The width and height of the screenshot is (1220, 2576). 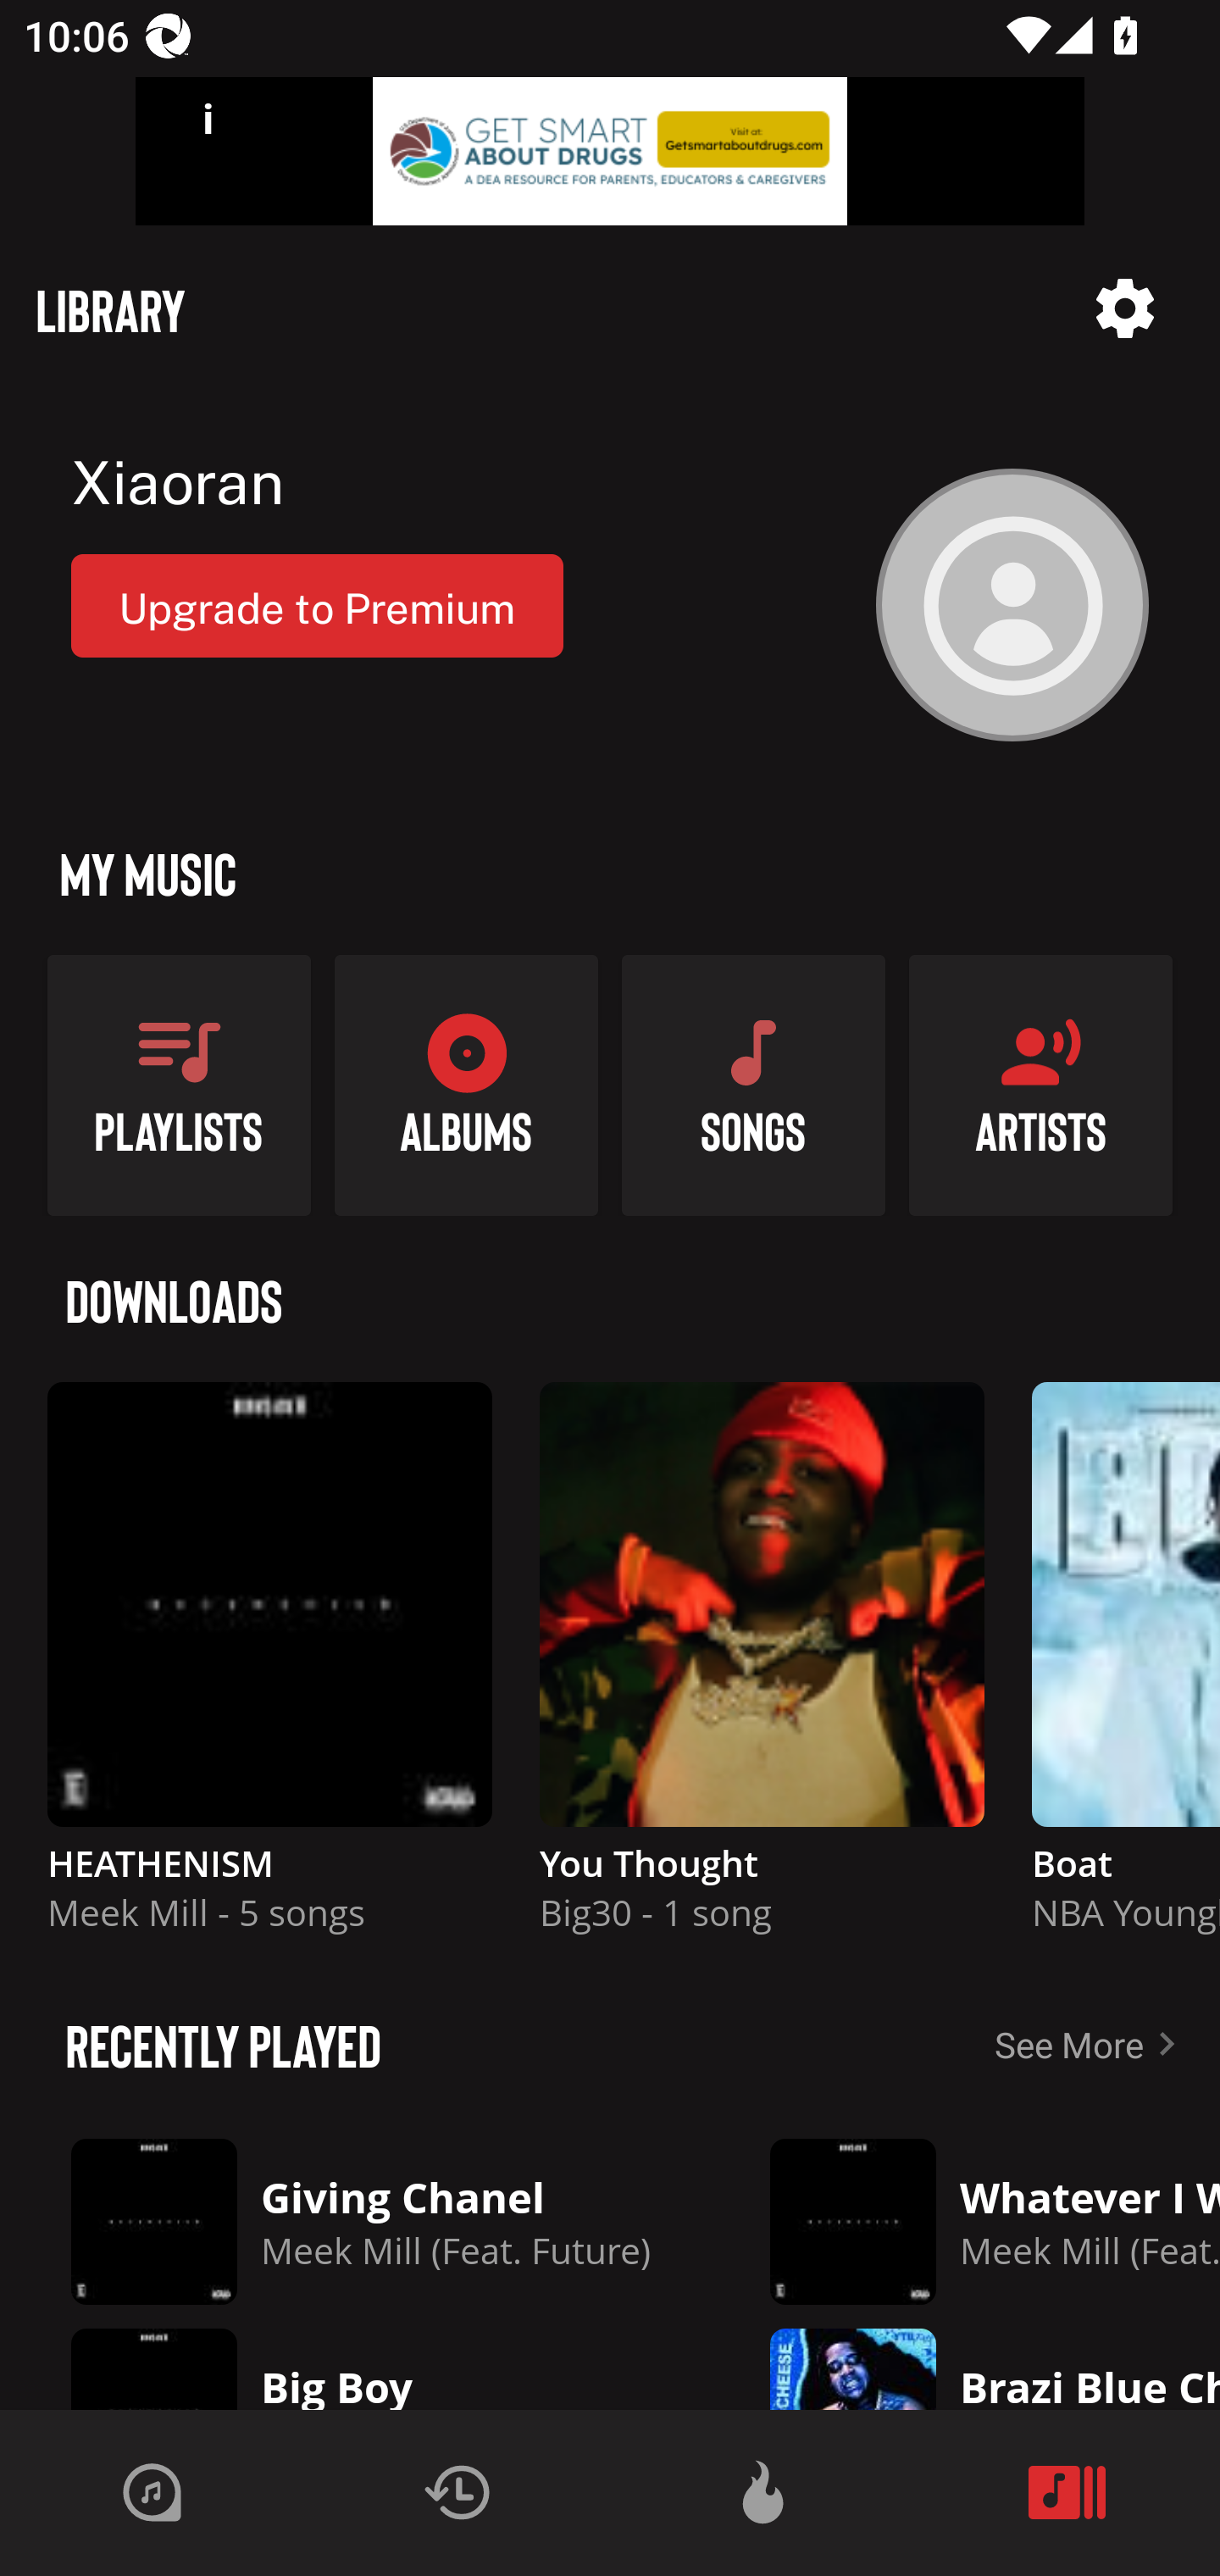 What do you see at coordinates (762, 1671) in the screenshot?
I see `Description You Thought Big30 - 1 song` at bounding box center [762, 1671].